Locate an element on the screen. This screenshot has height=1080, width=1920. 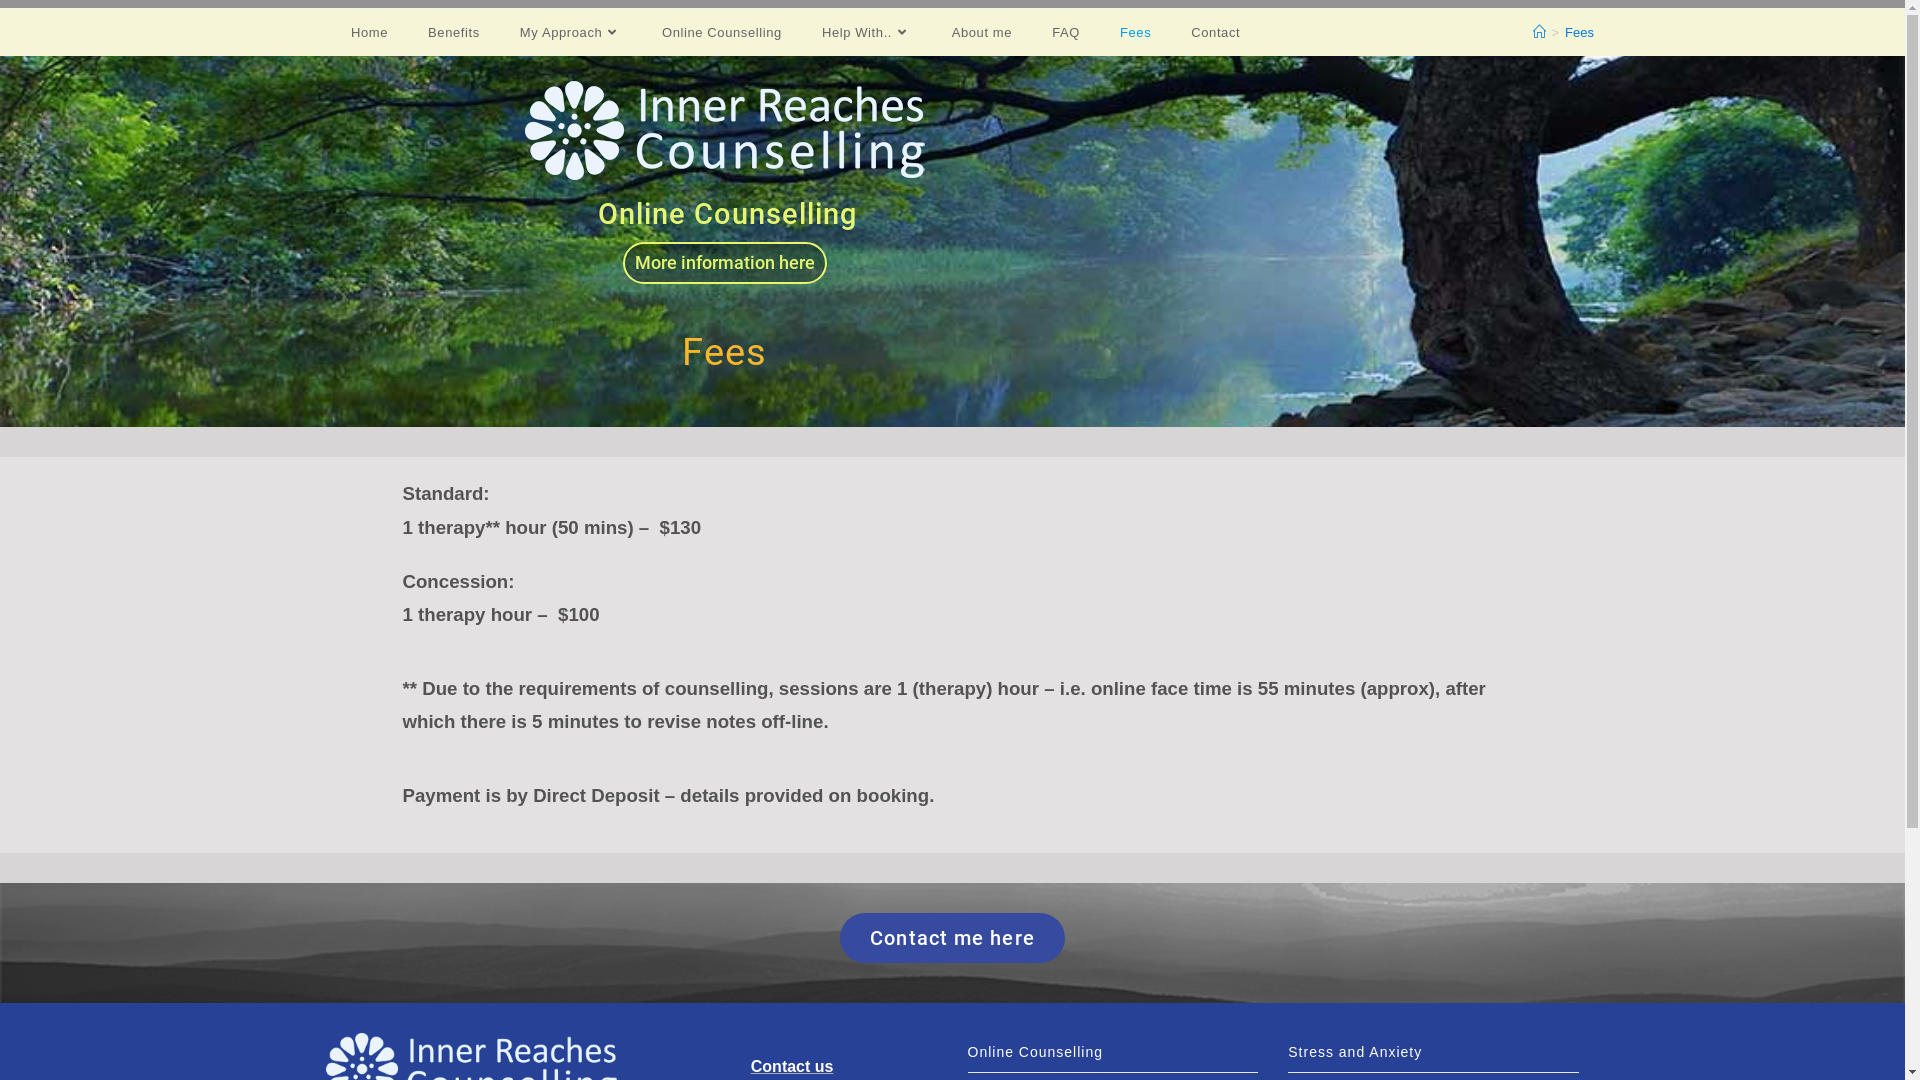
About me is located at coordinates (982, 32).